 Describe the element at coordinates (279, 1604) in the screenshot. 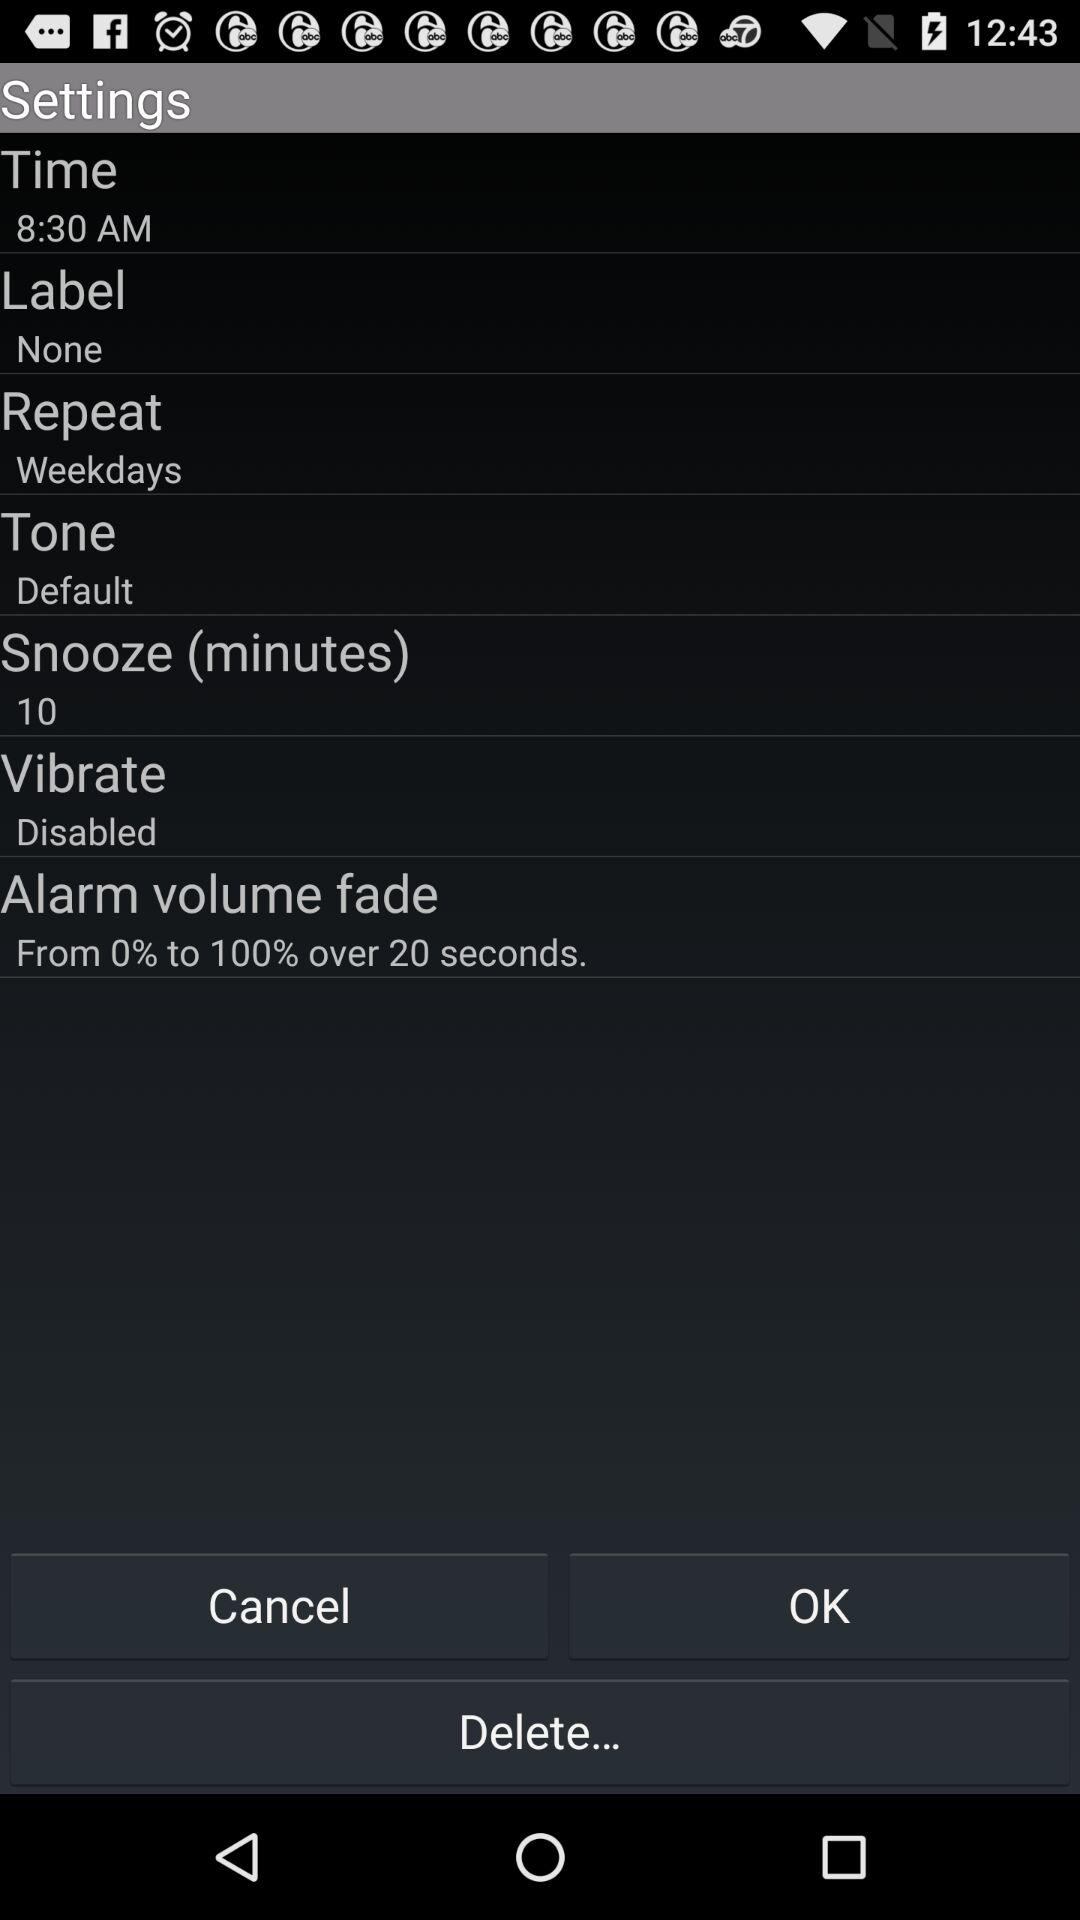

I see `select the button to the left of ok` at that location.